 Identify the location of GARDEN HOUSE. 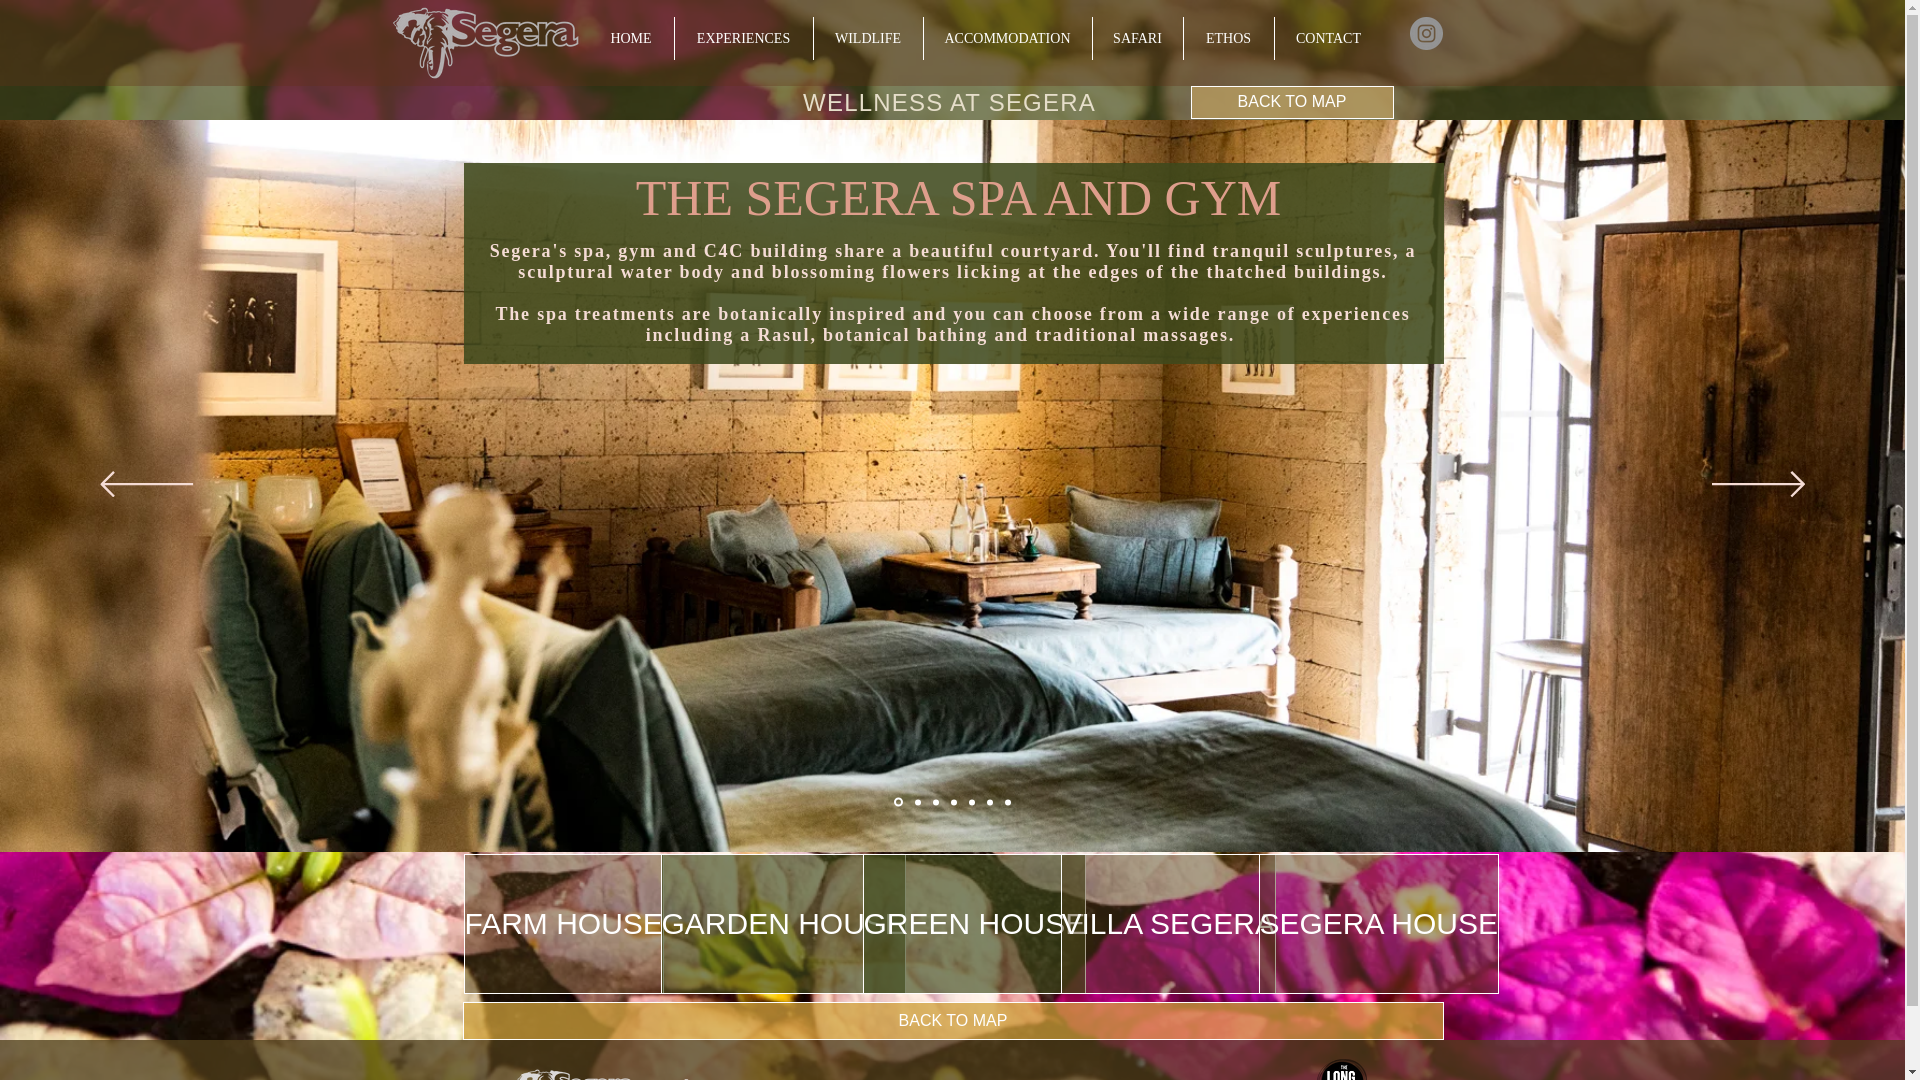
(782, 924).